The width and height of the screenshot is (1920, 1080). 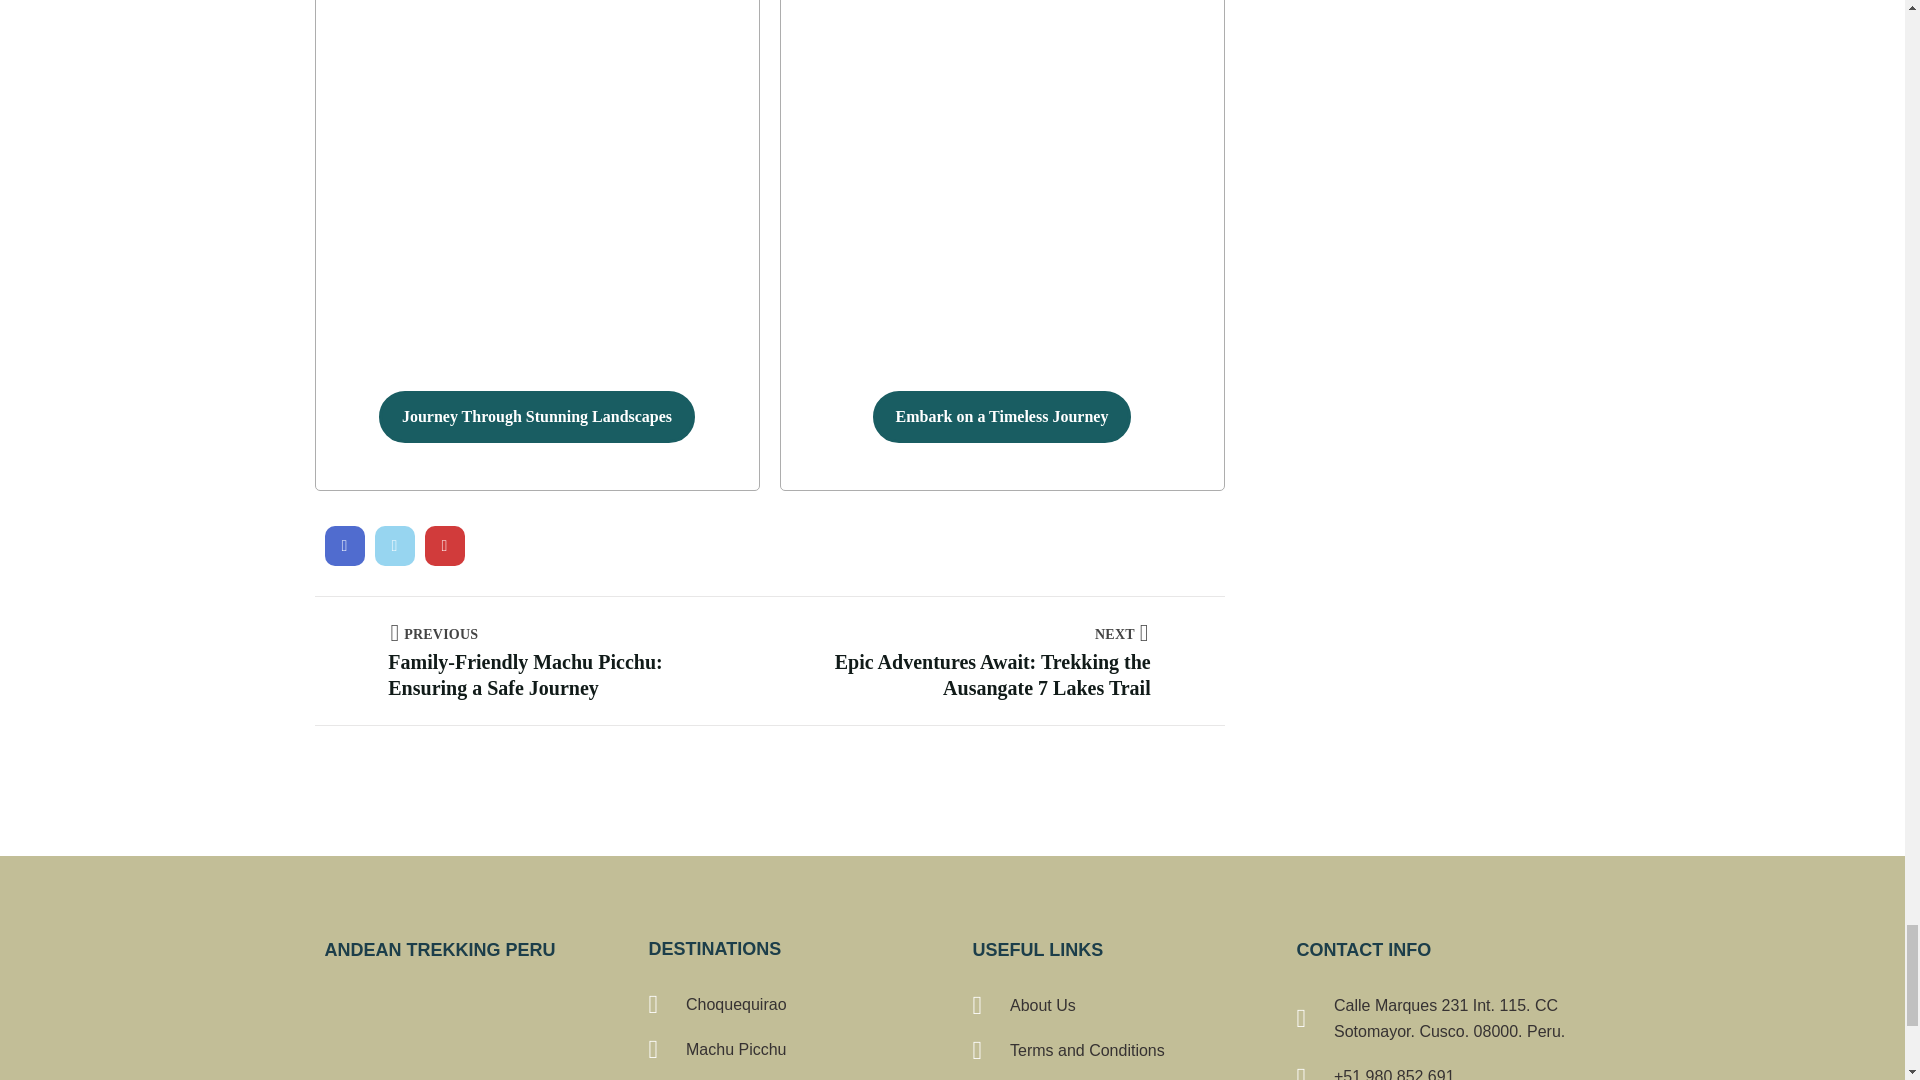 I want to click on The Secret Path: Less Crowds on the Palccoyo Trek, so click(x=394, y=545).